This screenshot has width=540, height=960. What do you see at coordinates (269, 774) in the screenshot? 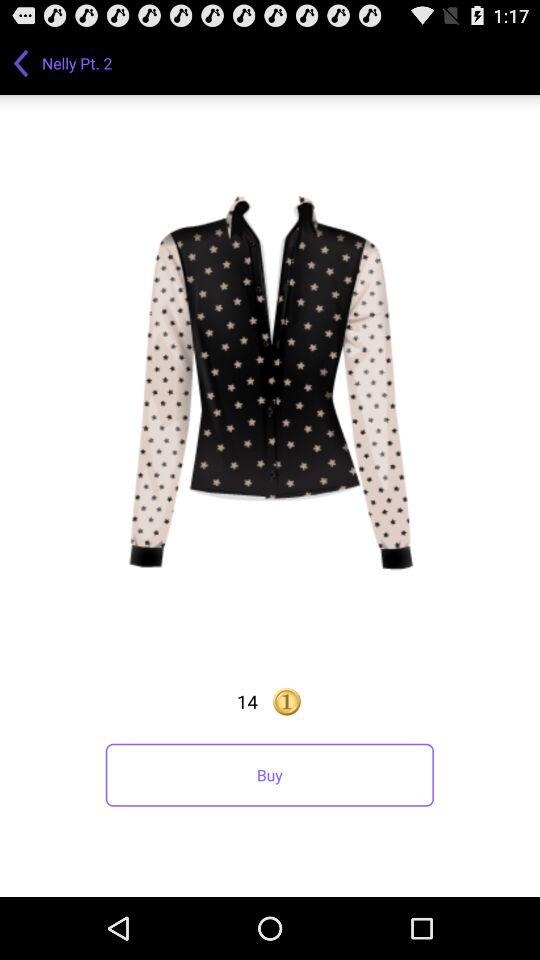
I see `swipe until the buy item` at bounding box center [269, 774].